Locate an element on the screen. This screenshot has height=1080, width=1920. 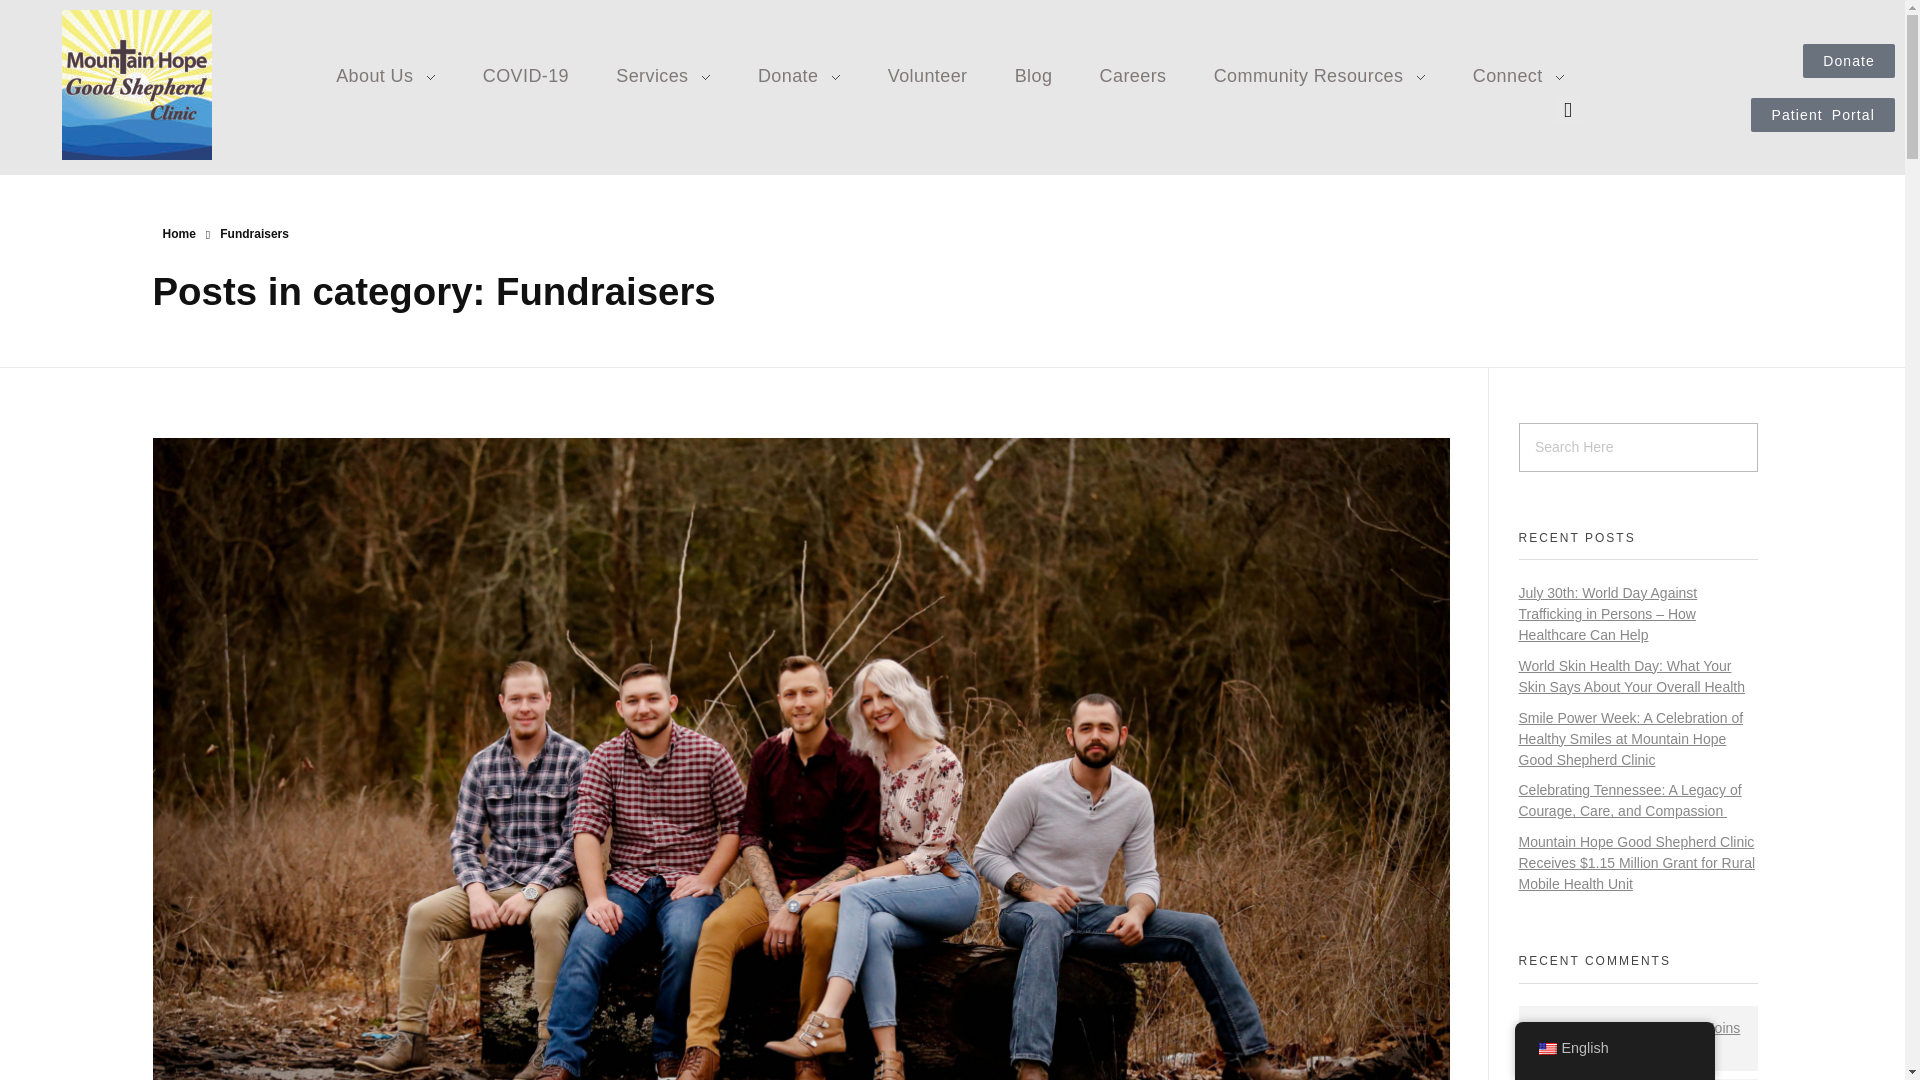
Connect is located at coordinates (1506, 74).